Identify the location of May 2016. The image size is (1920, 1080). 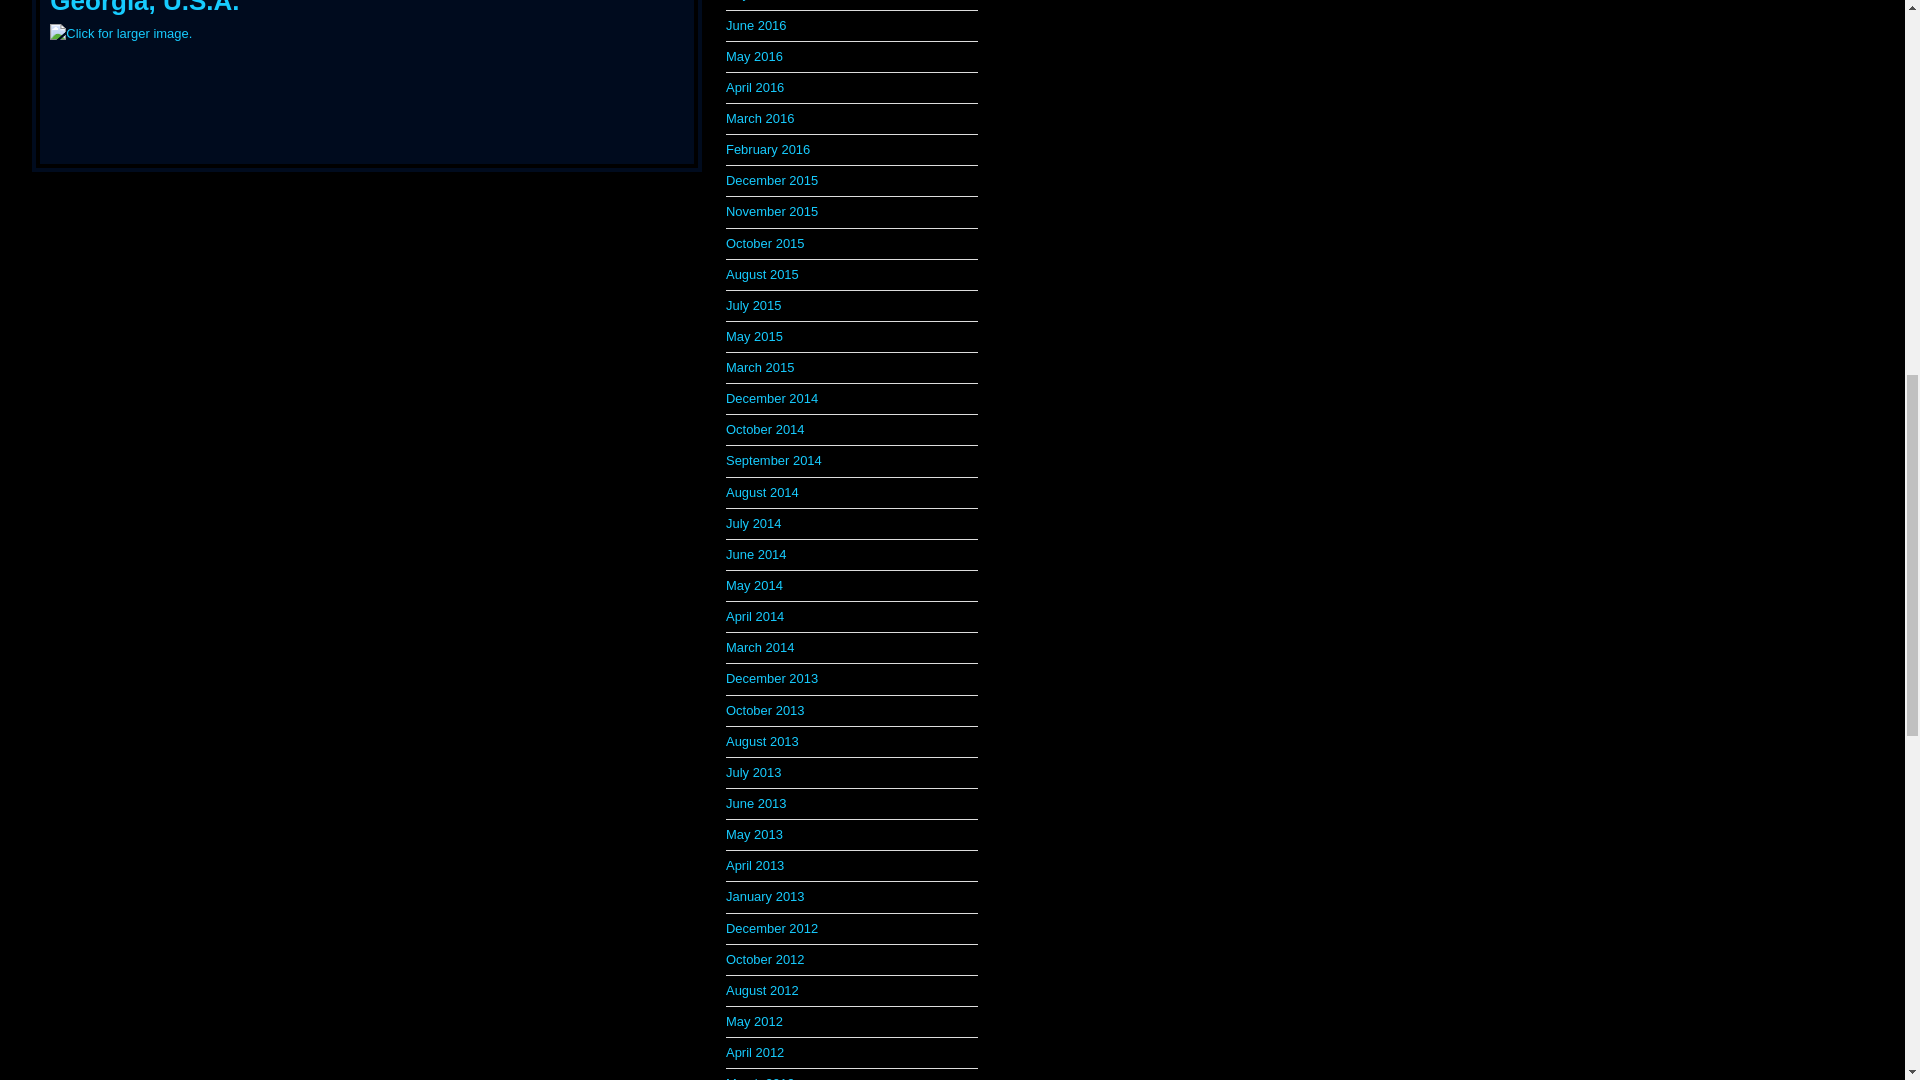
(754, 56).